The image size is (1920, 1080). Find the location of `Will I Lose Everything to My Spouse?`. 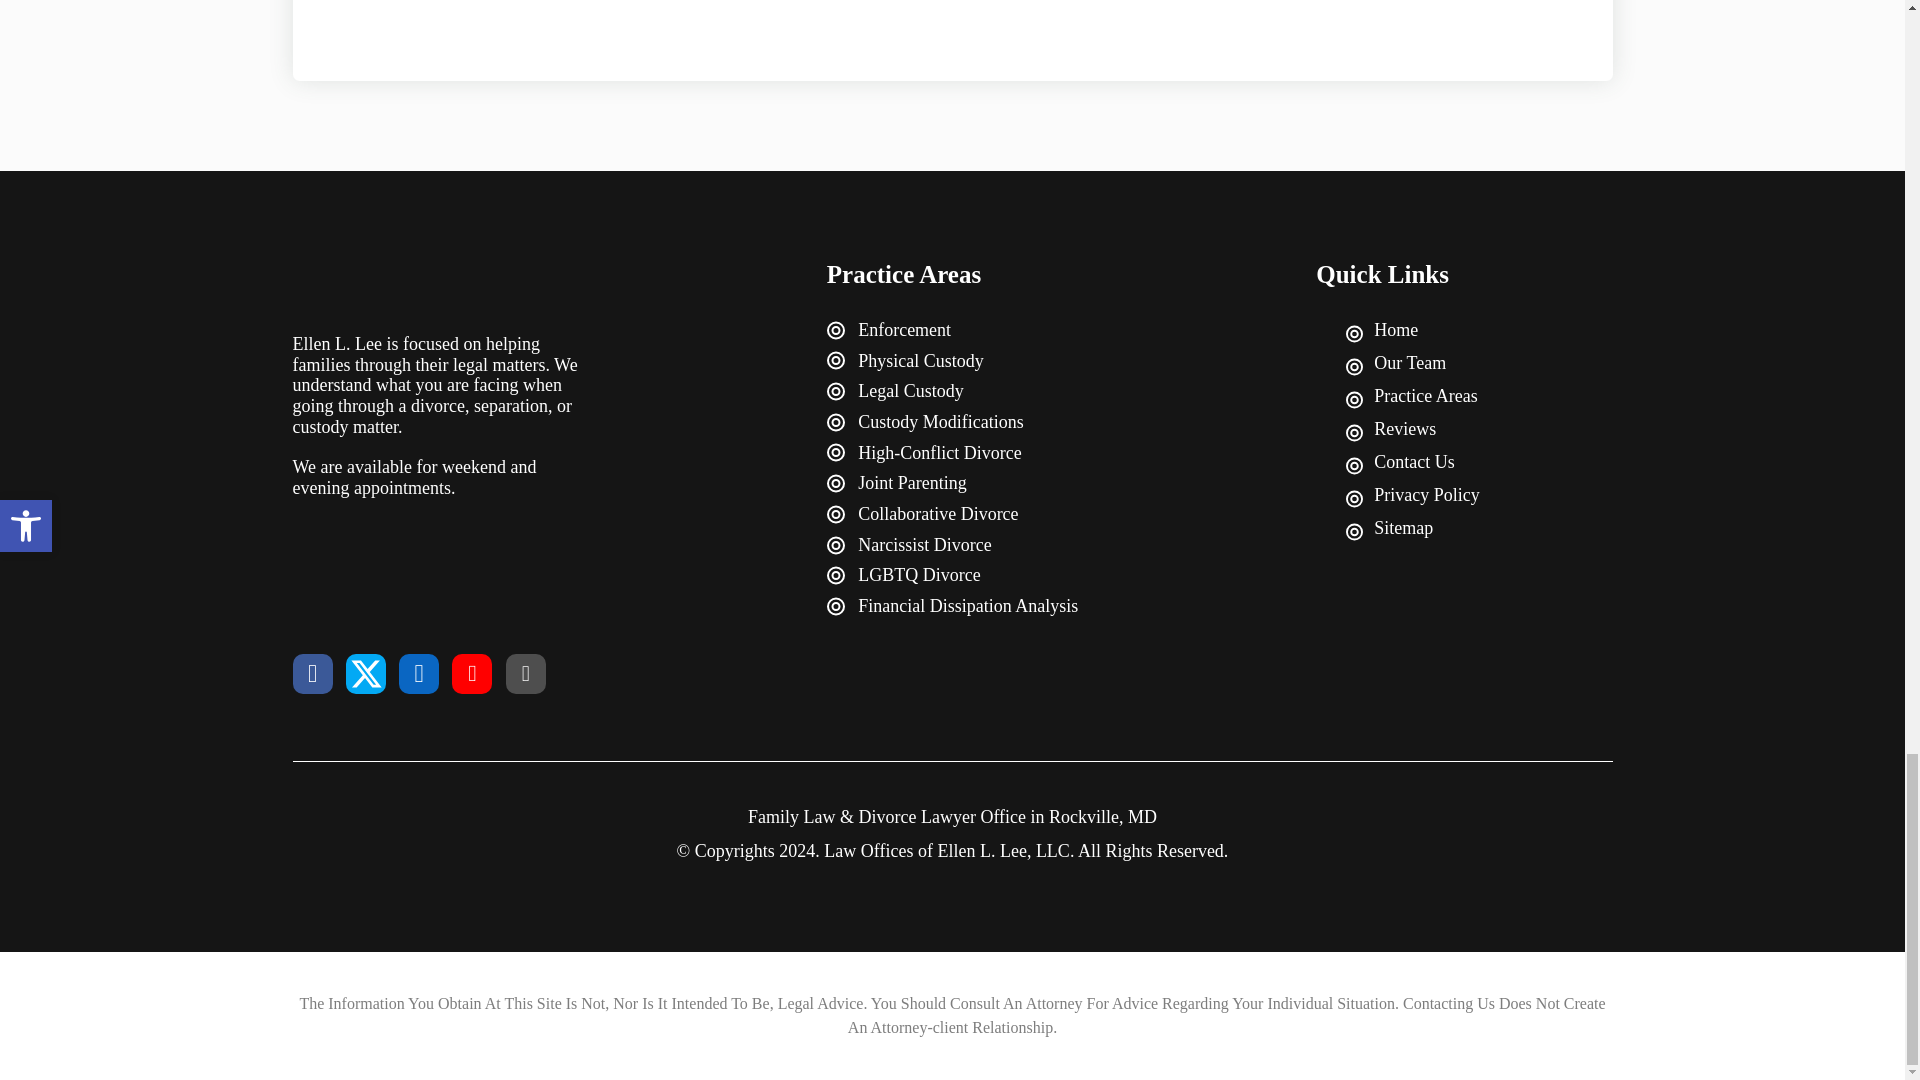

Will I Lose Everything to My Spouse? is located at coordinates (952, 40).